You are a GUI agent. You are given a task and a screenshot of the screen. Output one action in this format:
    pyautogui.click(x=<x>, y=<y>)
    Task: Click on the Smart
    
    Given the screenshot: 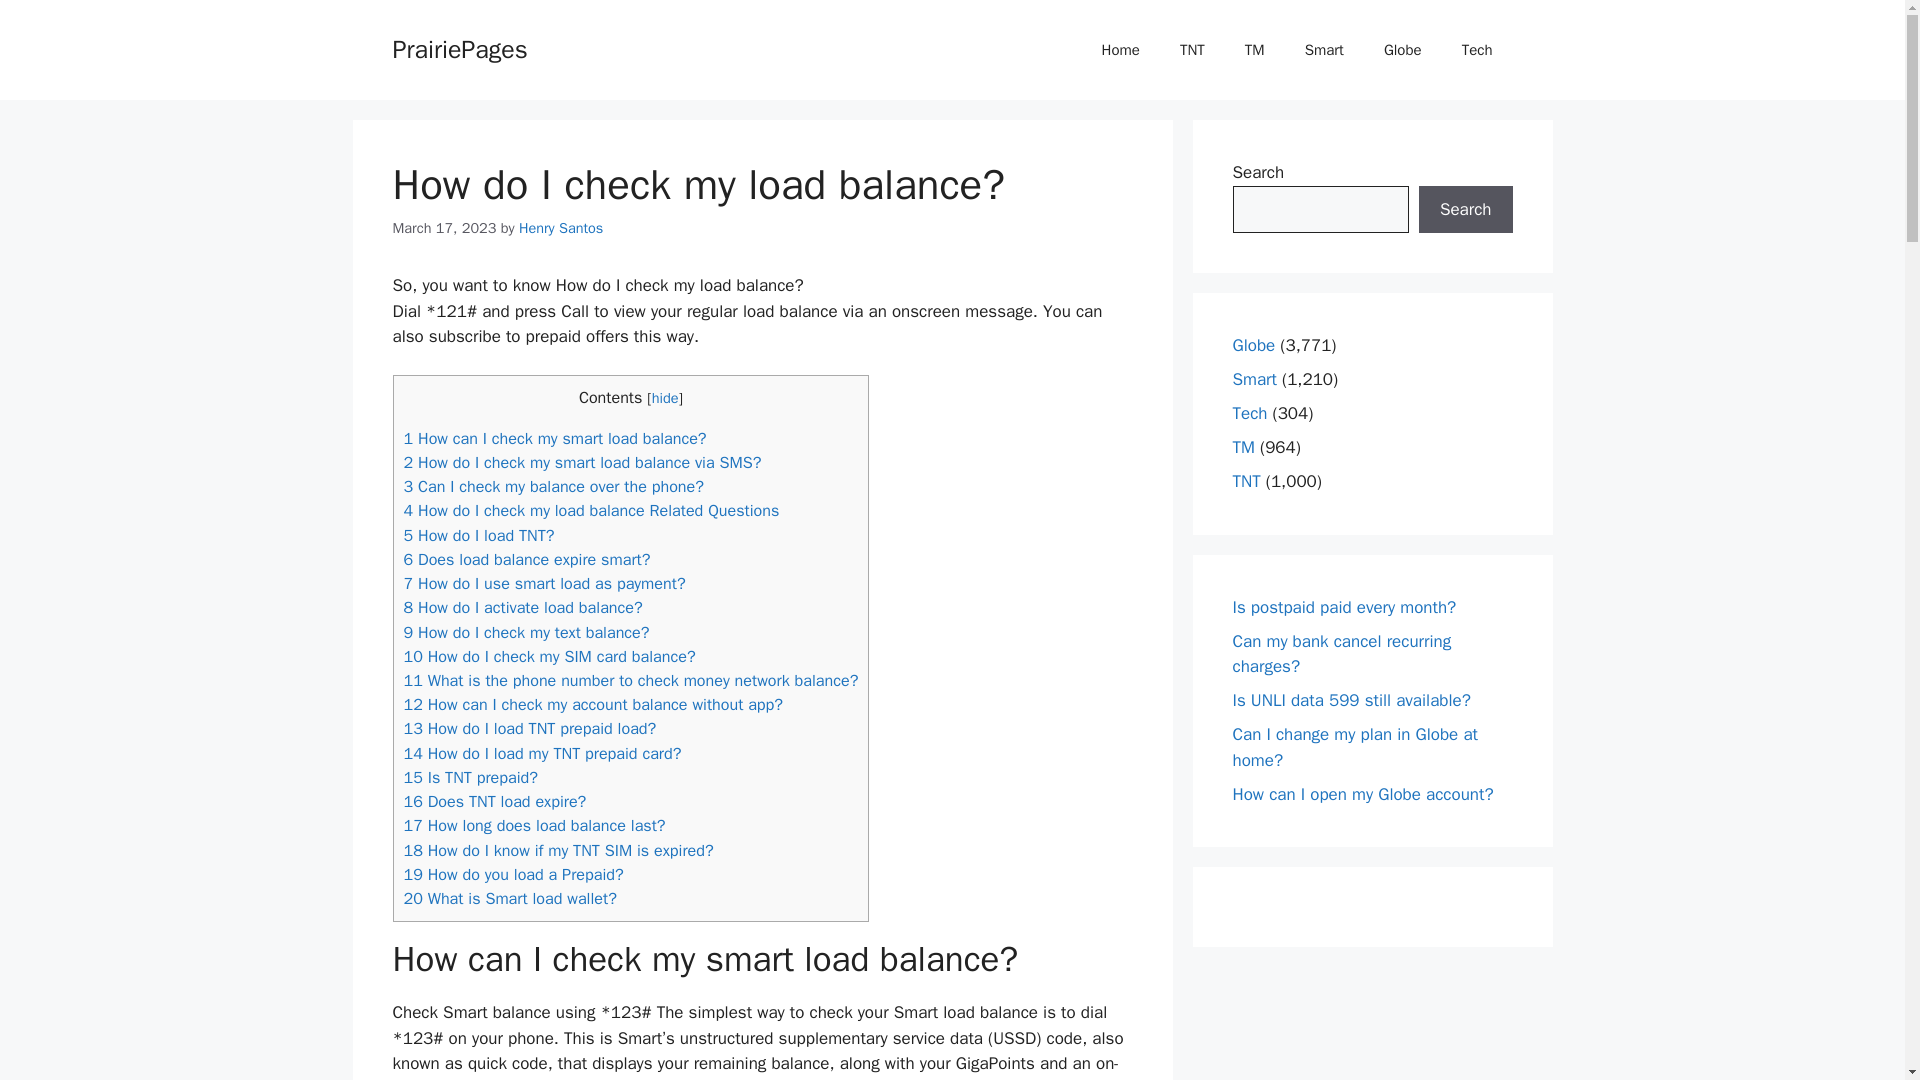 What is the action you would take?
    pyautogui.click(x=1254, y=379)
    